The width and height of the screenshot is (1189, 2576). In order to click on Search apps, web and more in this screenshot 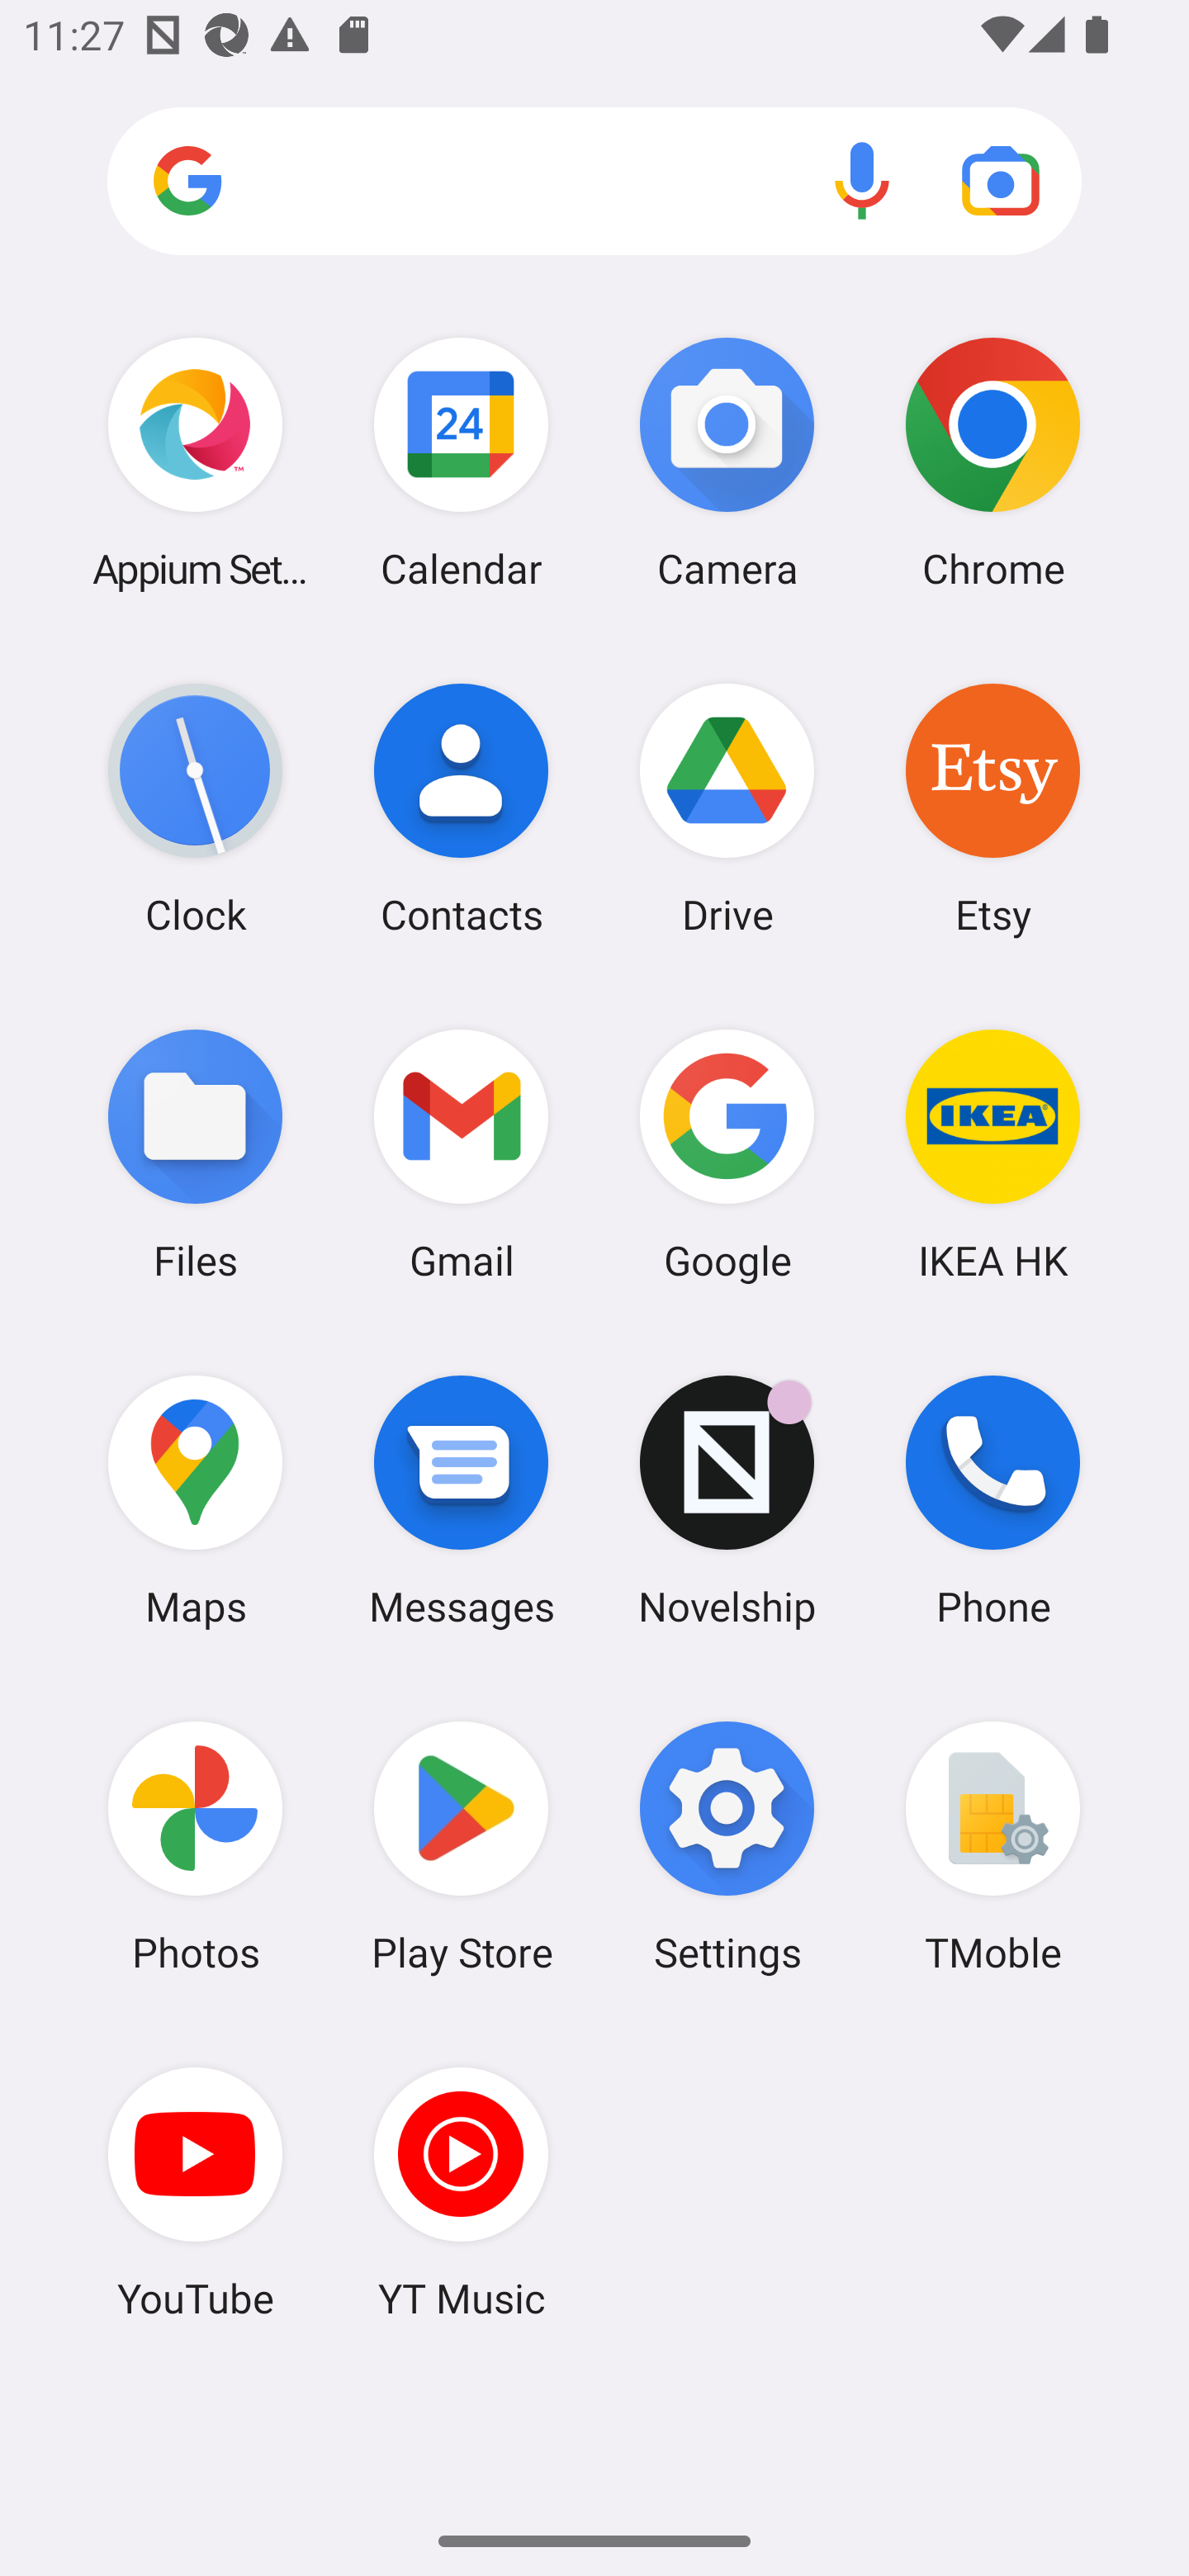, I will do `click(594, 182)`.